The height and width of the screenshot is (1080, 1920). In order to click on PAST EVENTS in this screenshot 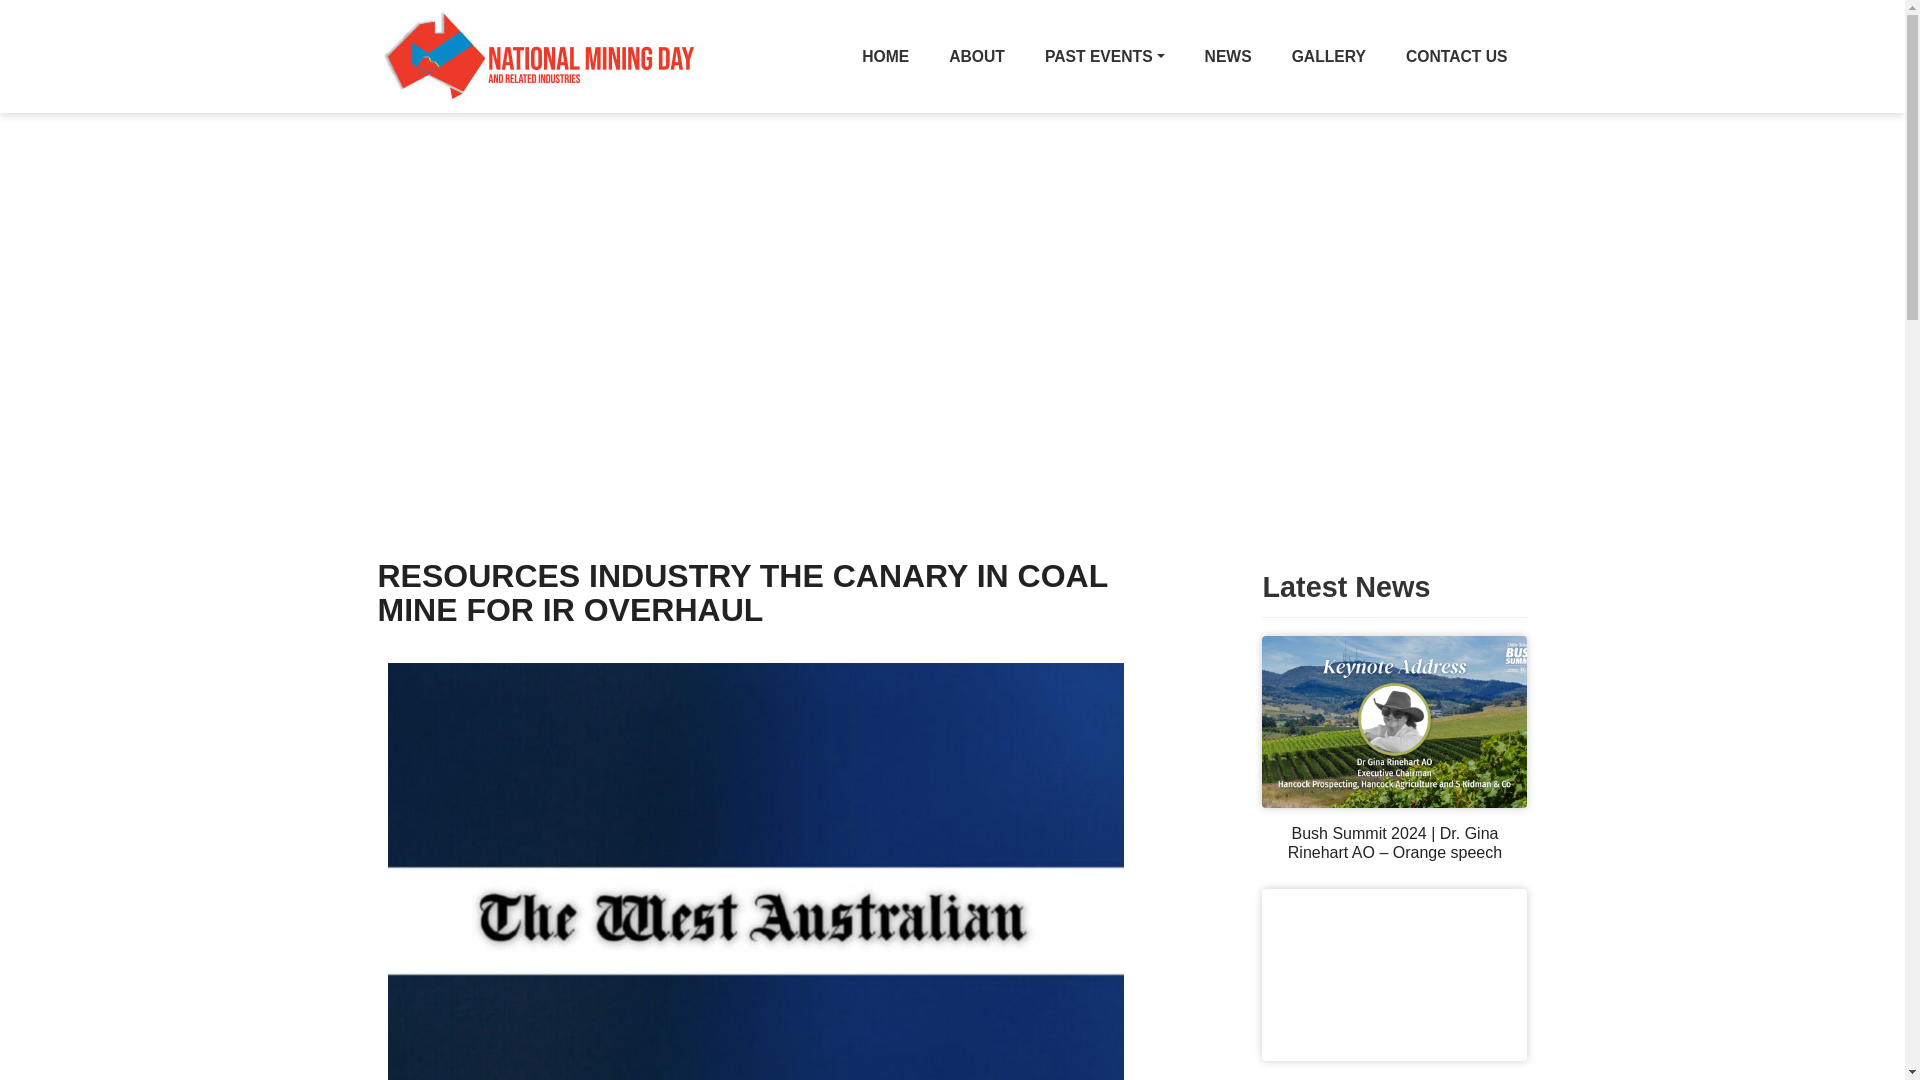, I will do `click(1104, 56)`.